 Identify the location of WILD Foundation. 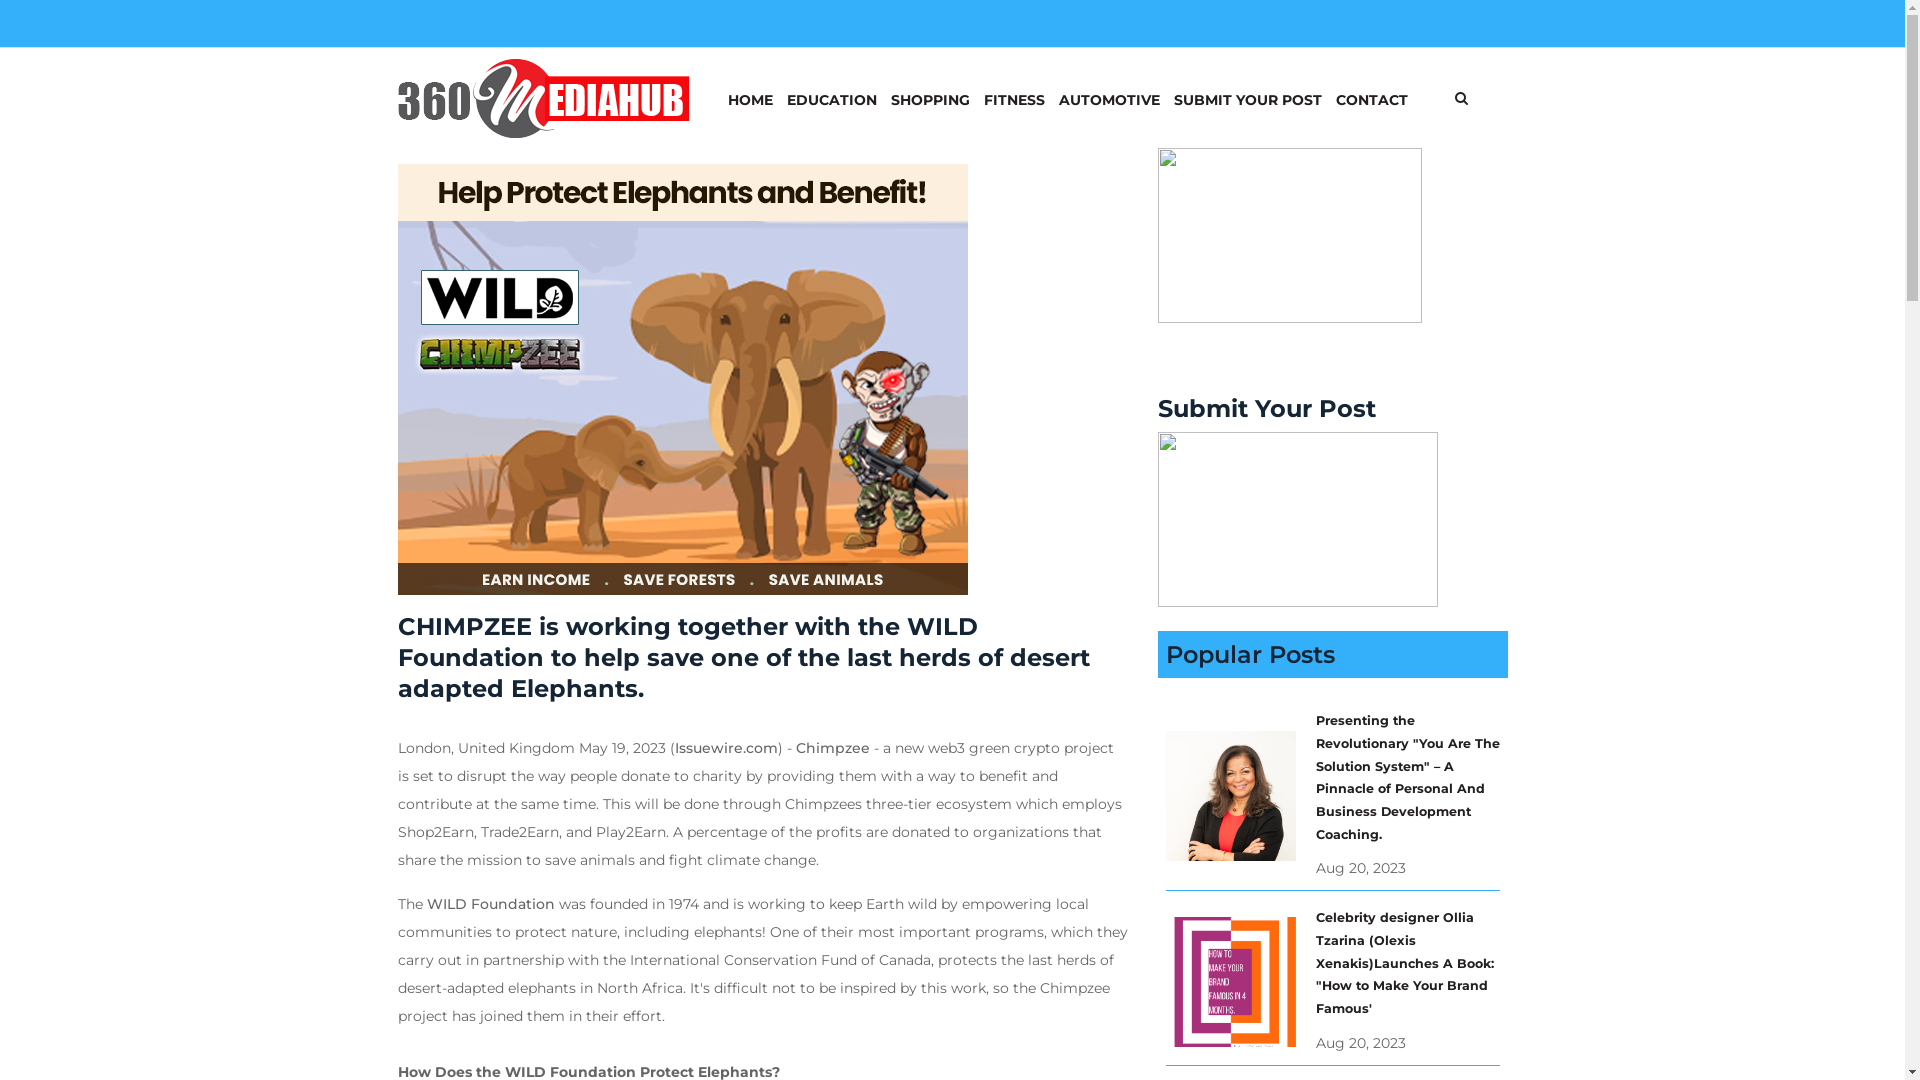
(490, 904).